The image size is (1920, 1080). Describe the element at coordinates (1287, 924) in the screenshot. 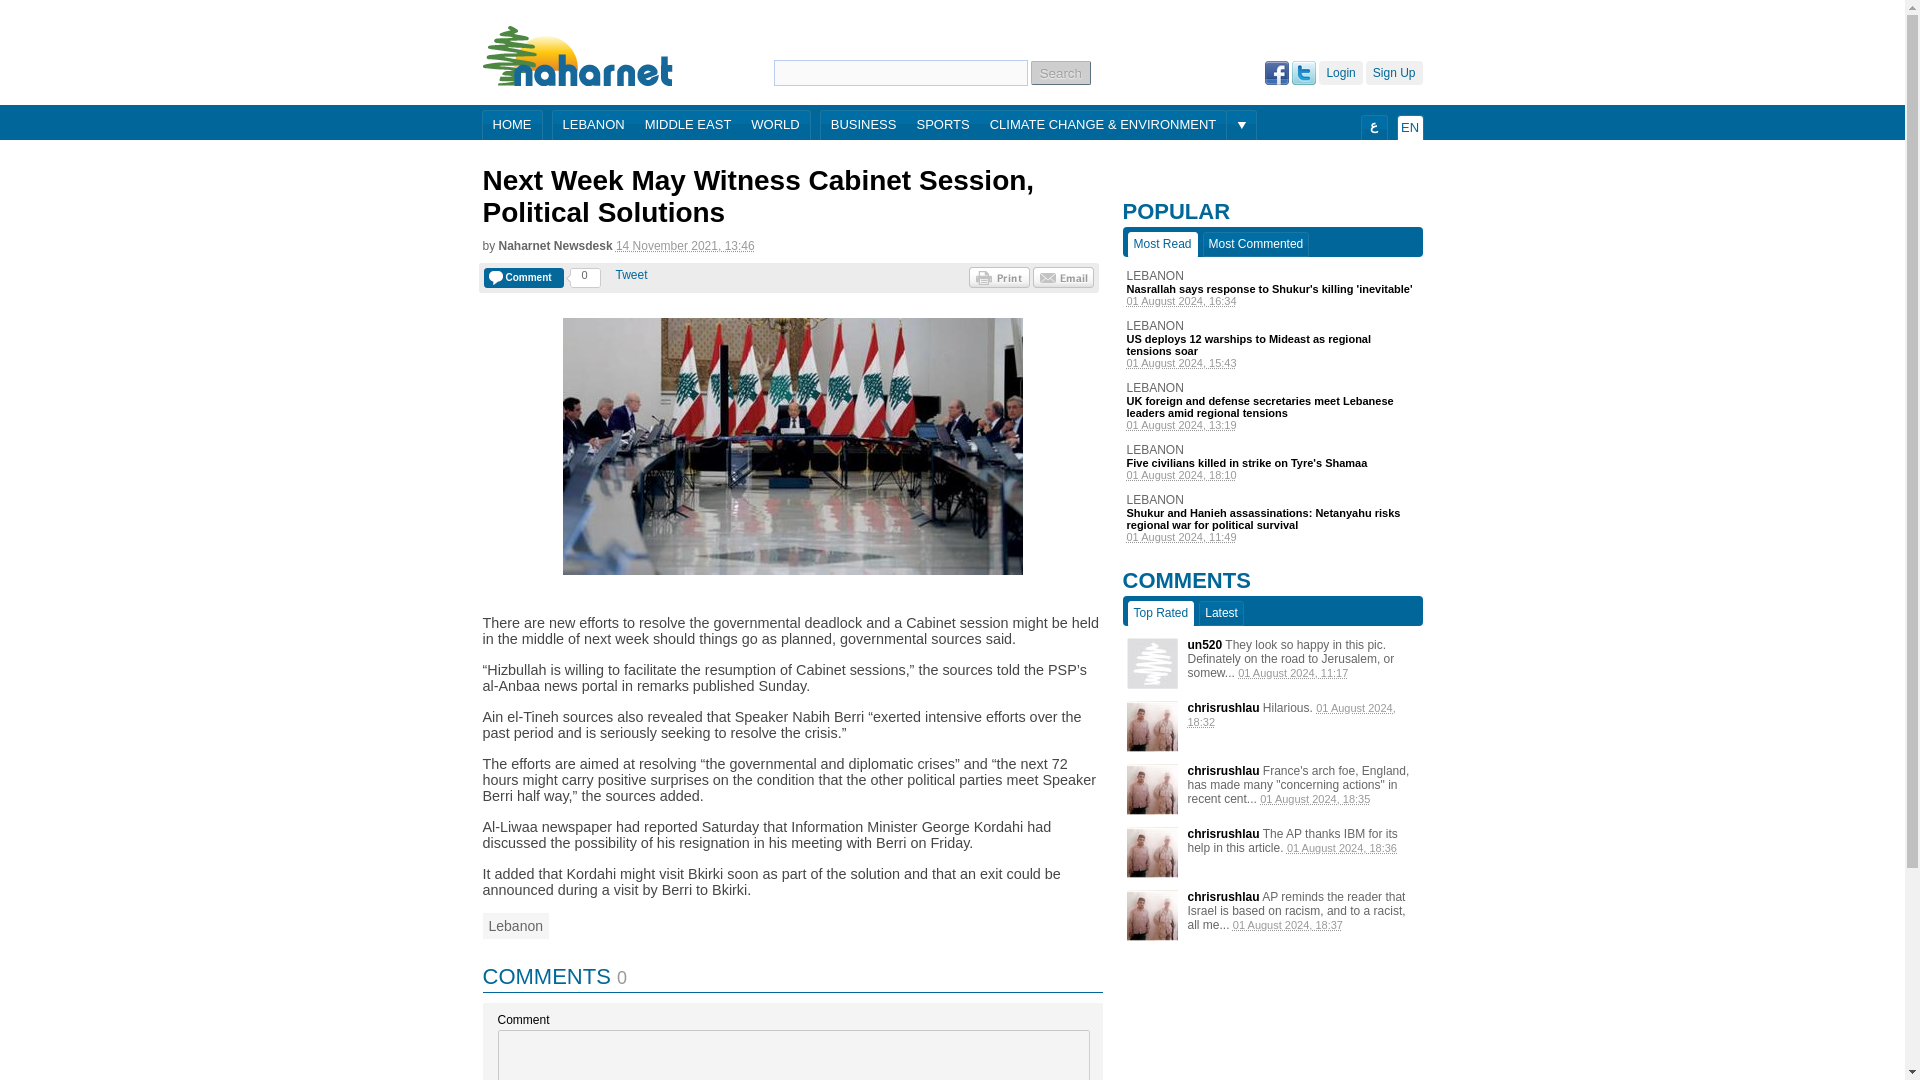

I see `2024-08-01T15:37:37Z` at that location.